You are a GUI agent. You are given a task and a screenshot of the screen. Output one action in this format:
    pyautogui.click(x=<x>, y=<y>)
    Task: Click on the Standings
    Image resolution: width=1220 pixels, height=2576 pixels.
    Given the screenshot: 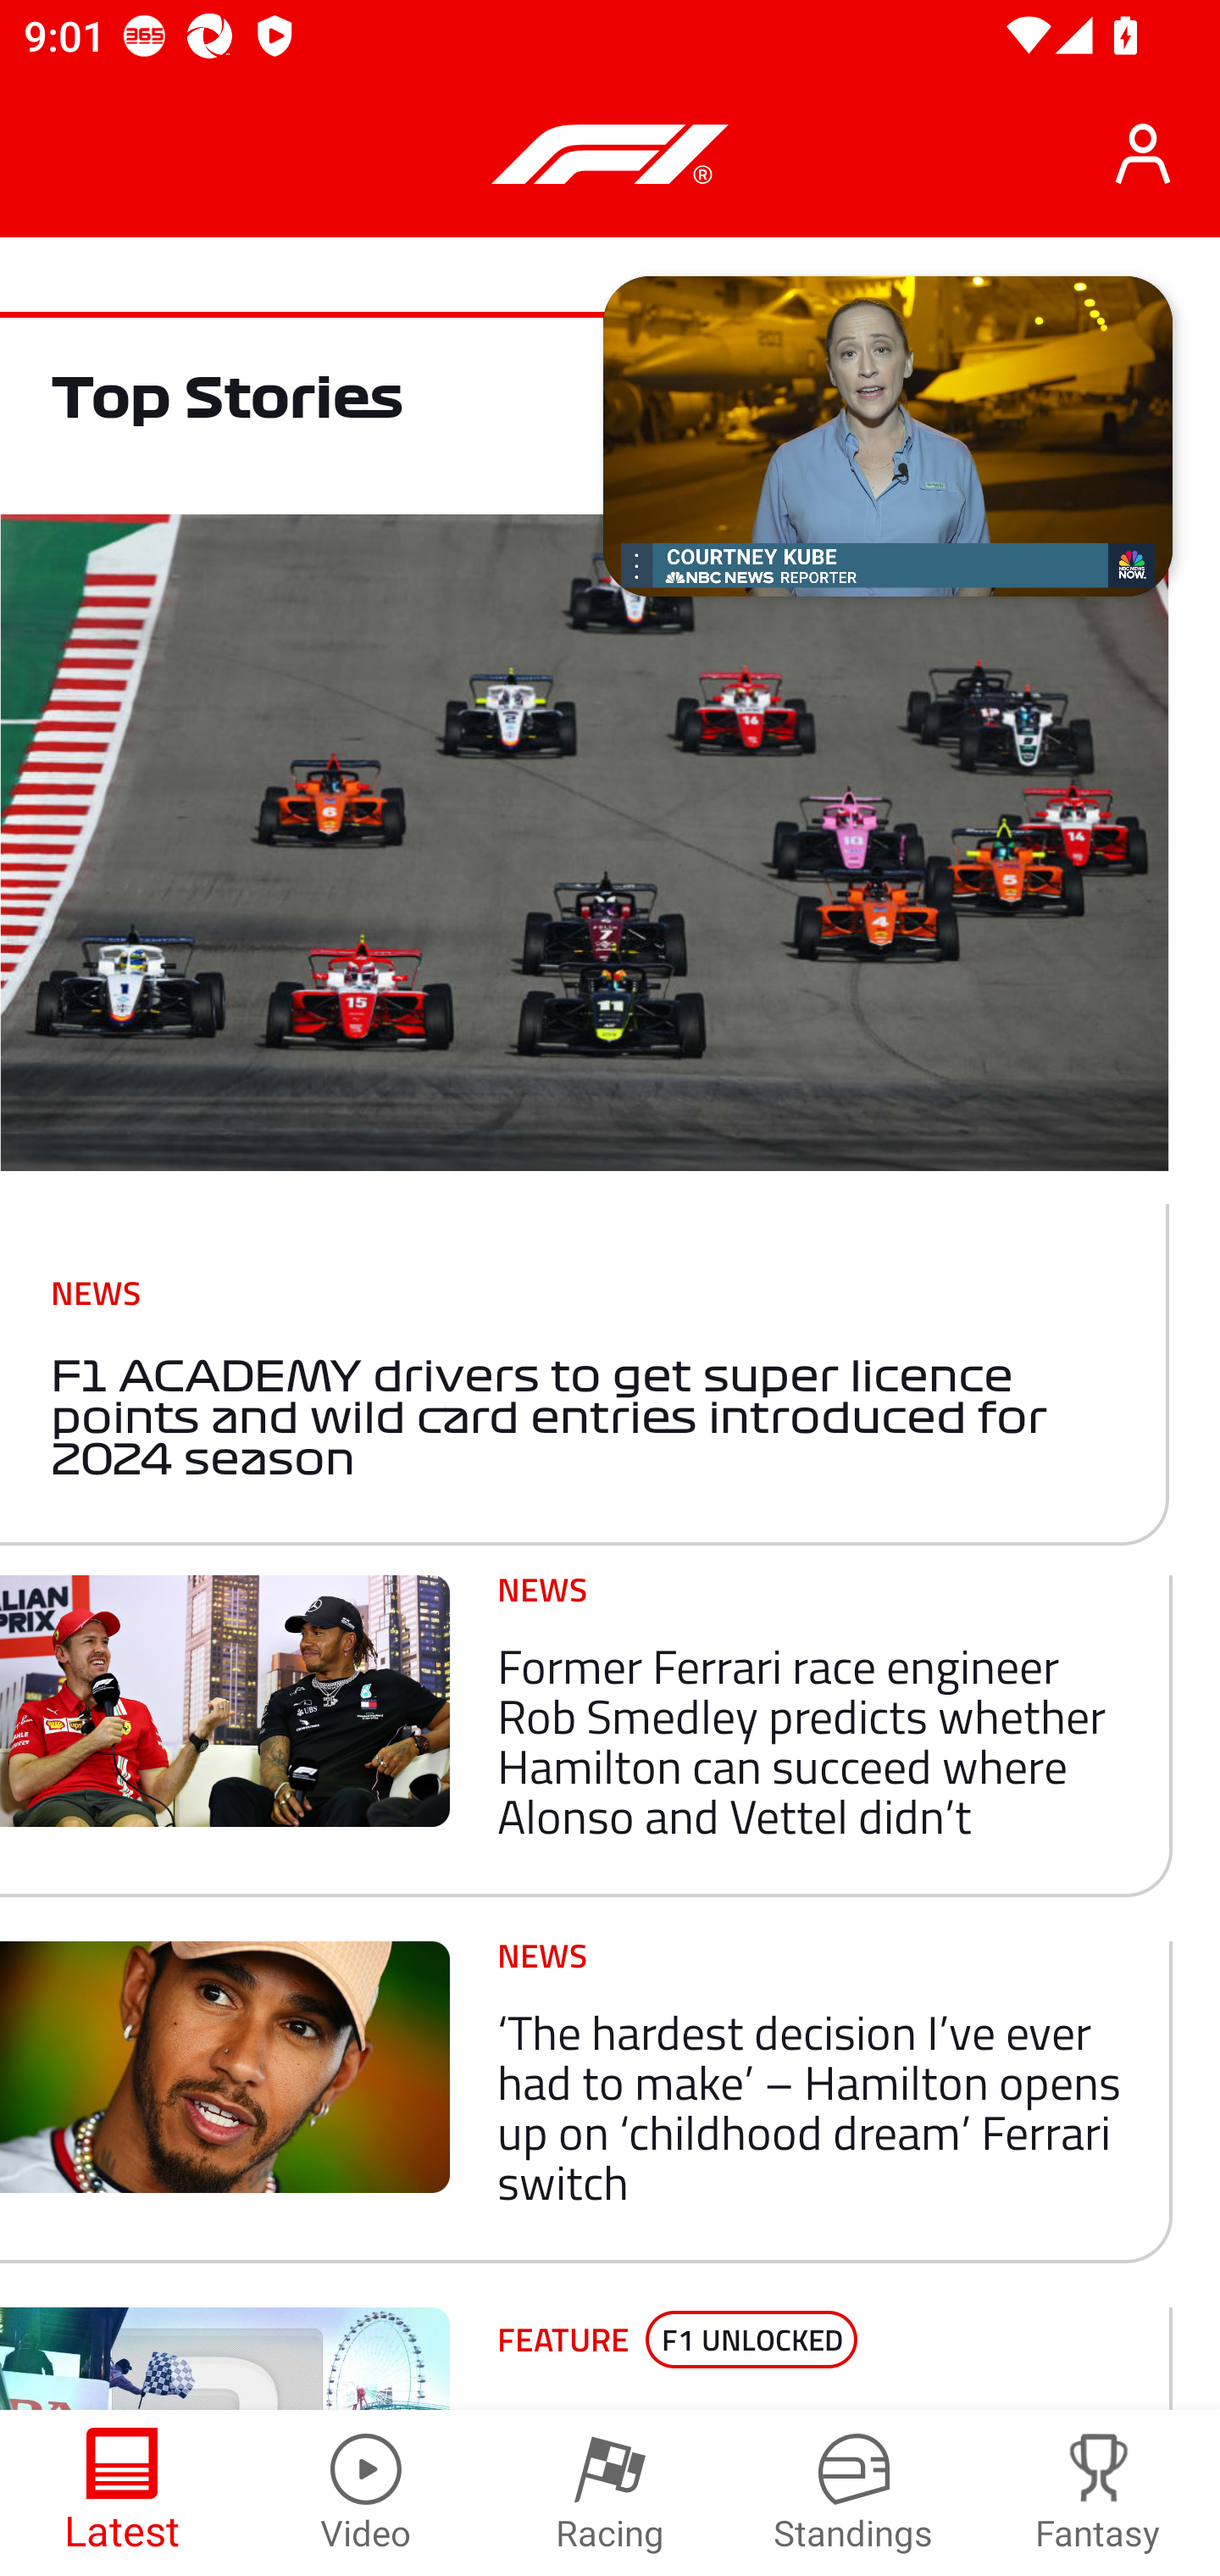 What is the action you would take?
    pyautogui.click(x=854, y=2493)
    